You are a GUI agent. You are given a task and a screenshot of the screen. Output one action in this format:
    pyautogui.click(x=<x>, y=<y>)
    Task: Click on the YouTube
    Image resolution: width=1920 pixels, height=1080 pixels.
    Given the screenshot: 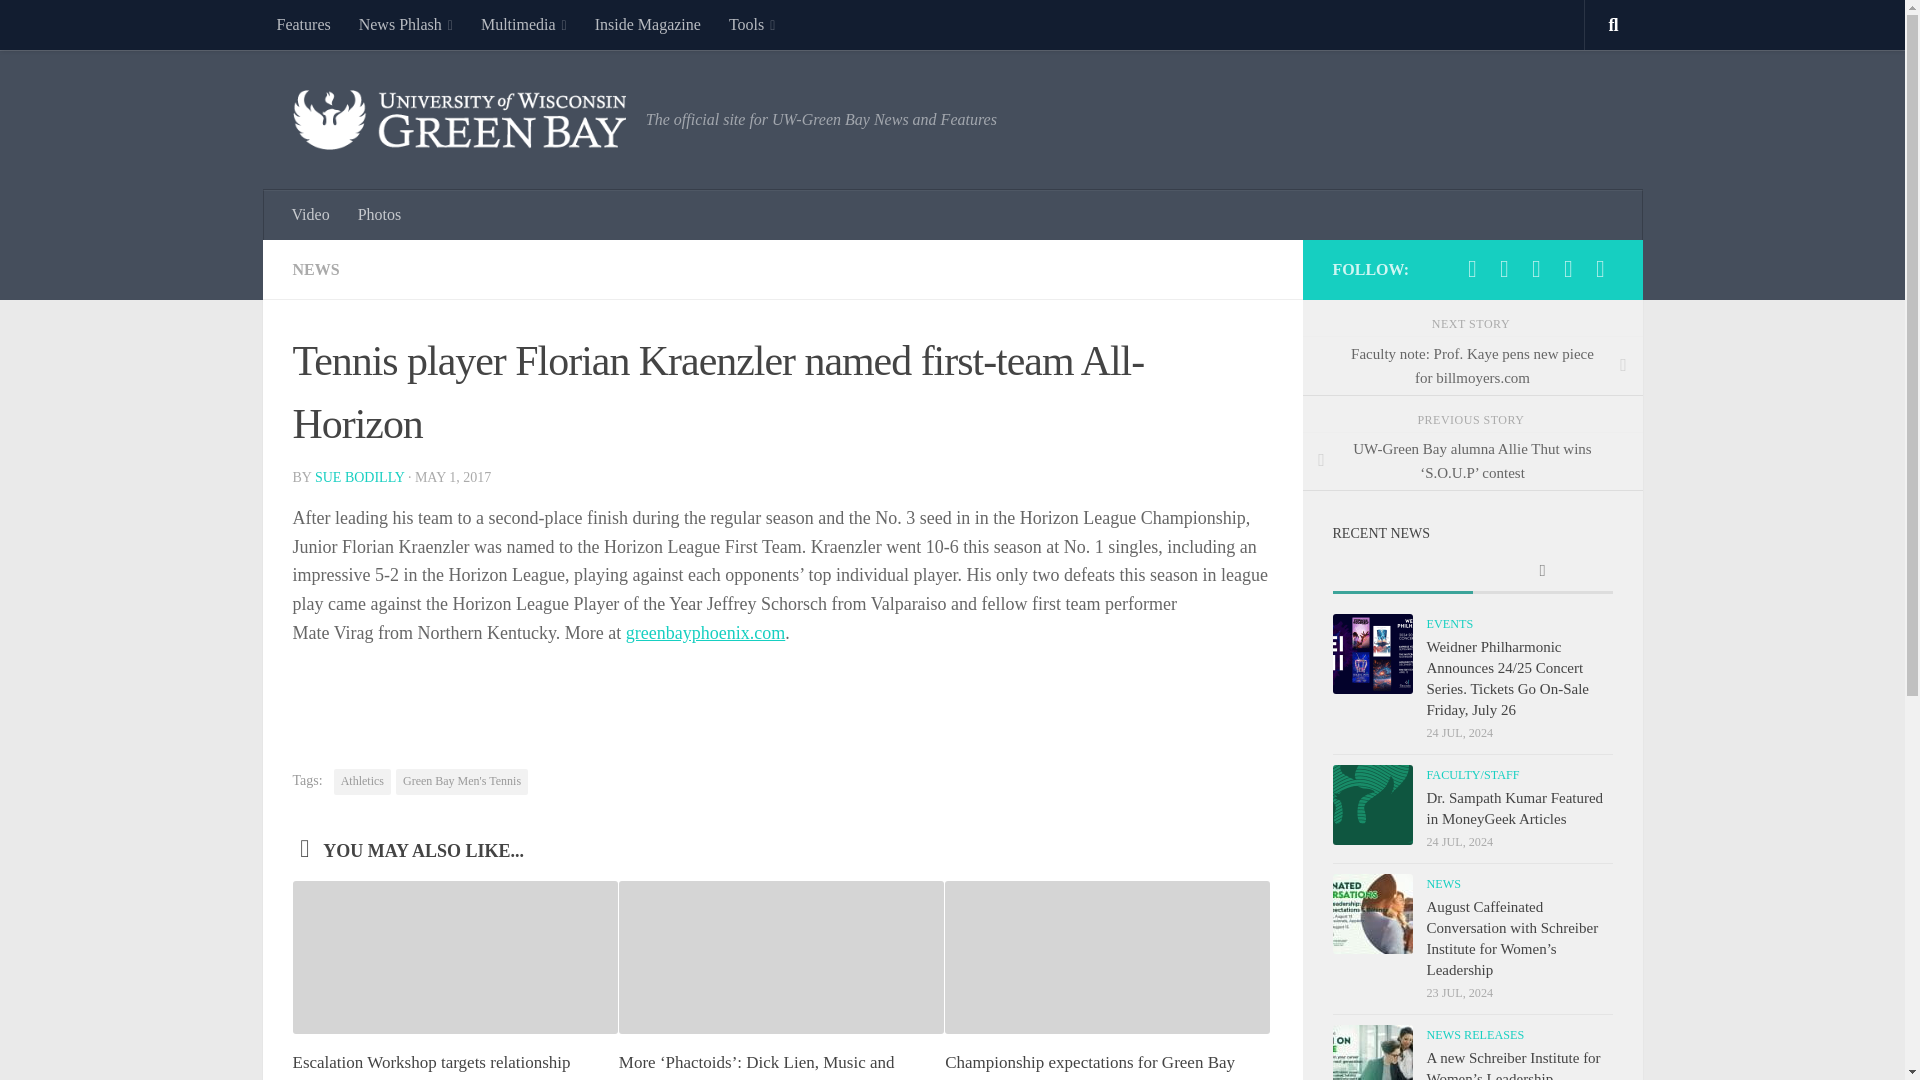 What is the action you would take?
    pyautogui.click(x=1568, y=268)
    